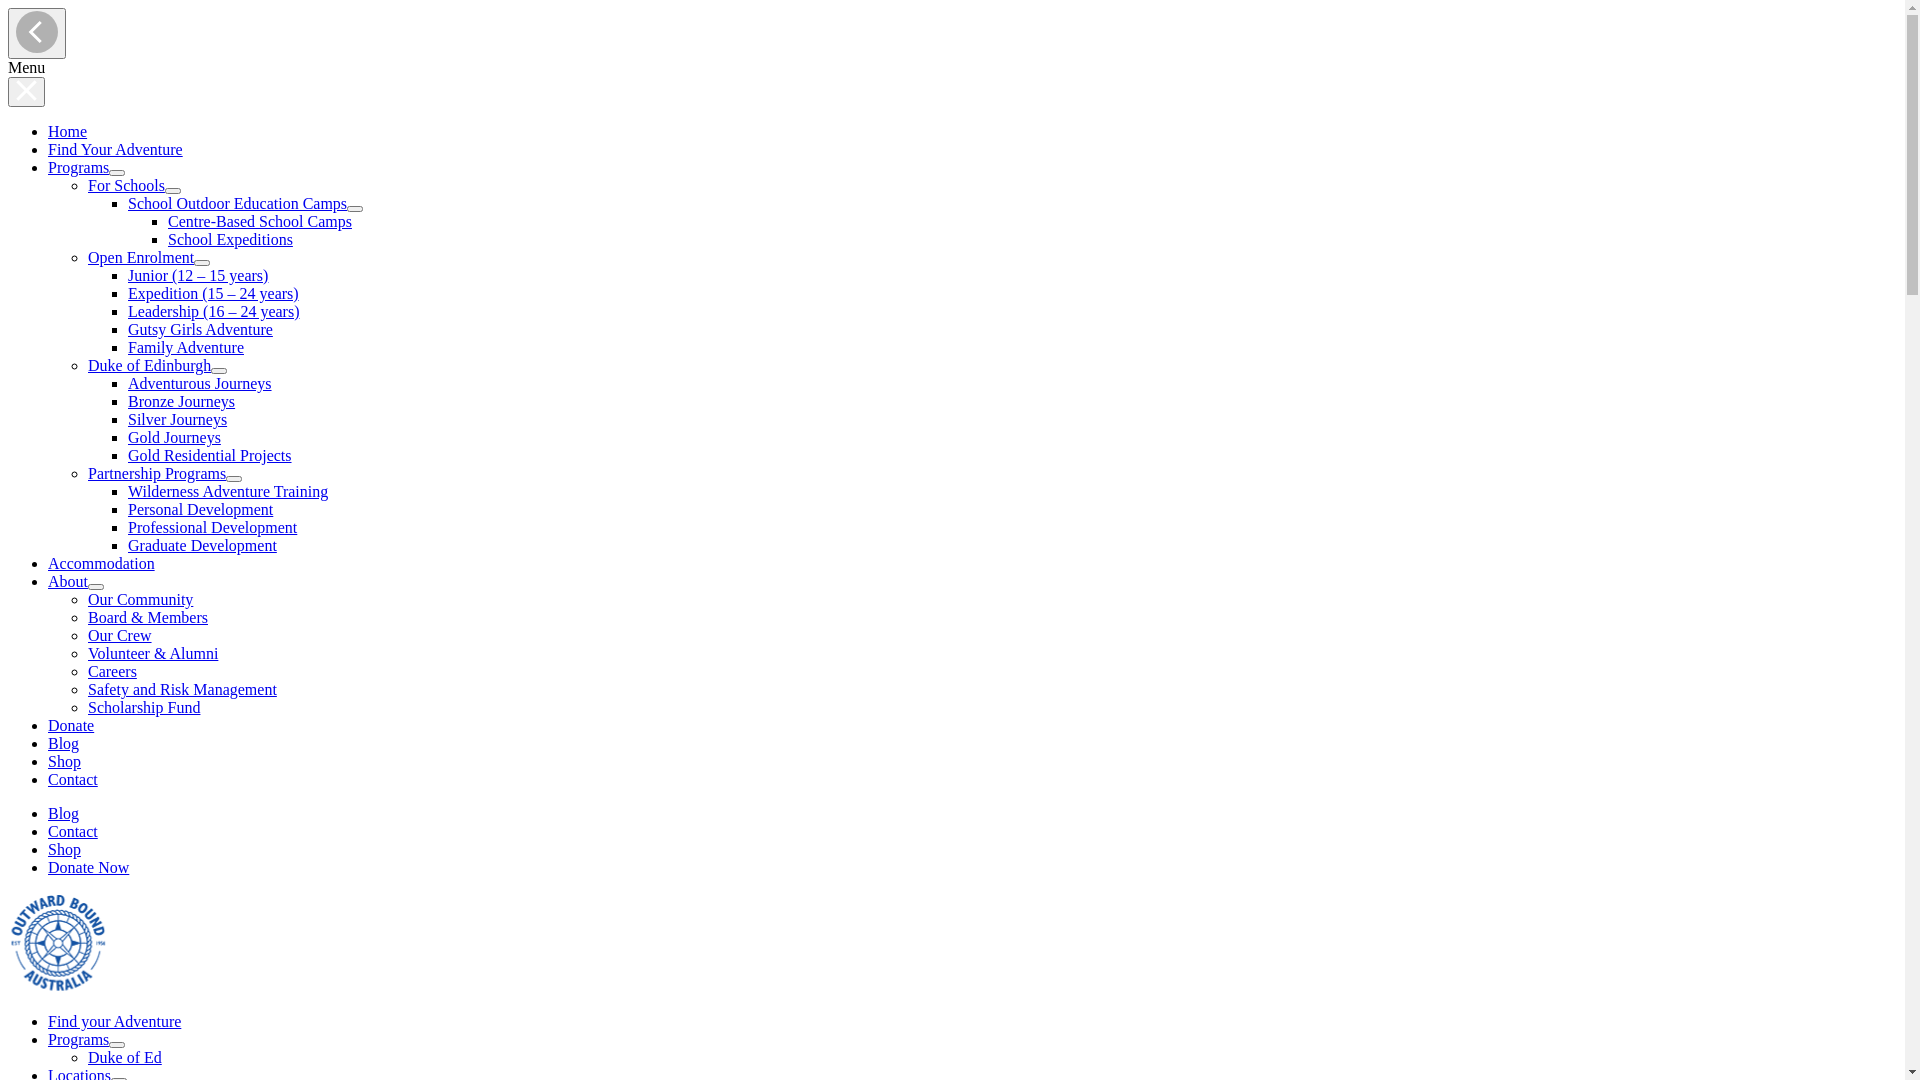 Image resolution: width=1920 pixels, height=1080 pixels. What do you see at coordinates (76, 582) in the screenshot?
I see `About` at bounding box center [76, 582].